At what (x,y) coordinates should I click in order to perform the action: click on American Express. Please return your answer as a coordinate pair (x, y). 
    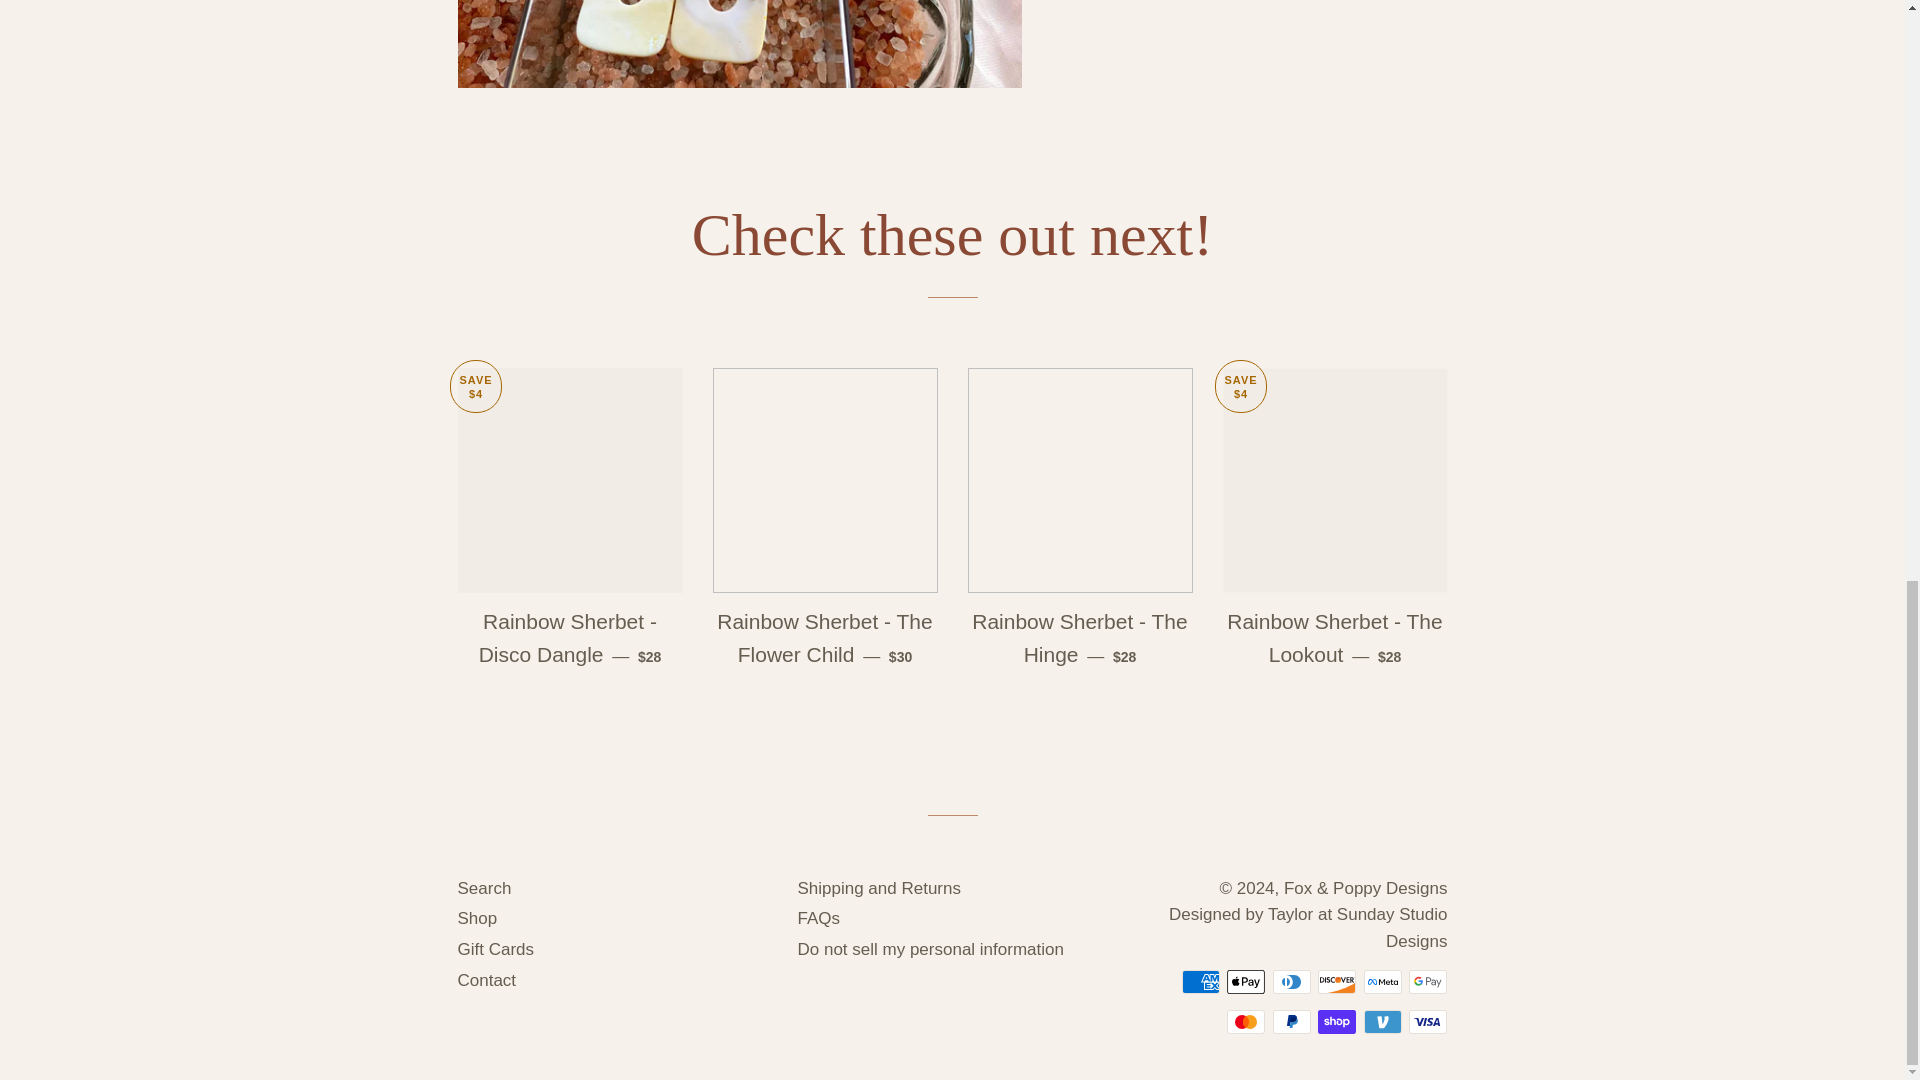
    Looking at the image, I should click on (1200, 981).